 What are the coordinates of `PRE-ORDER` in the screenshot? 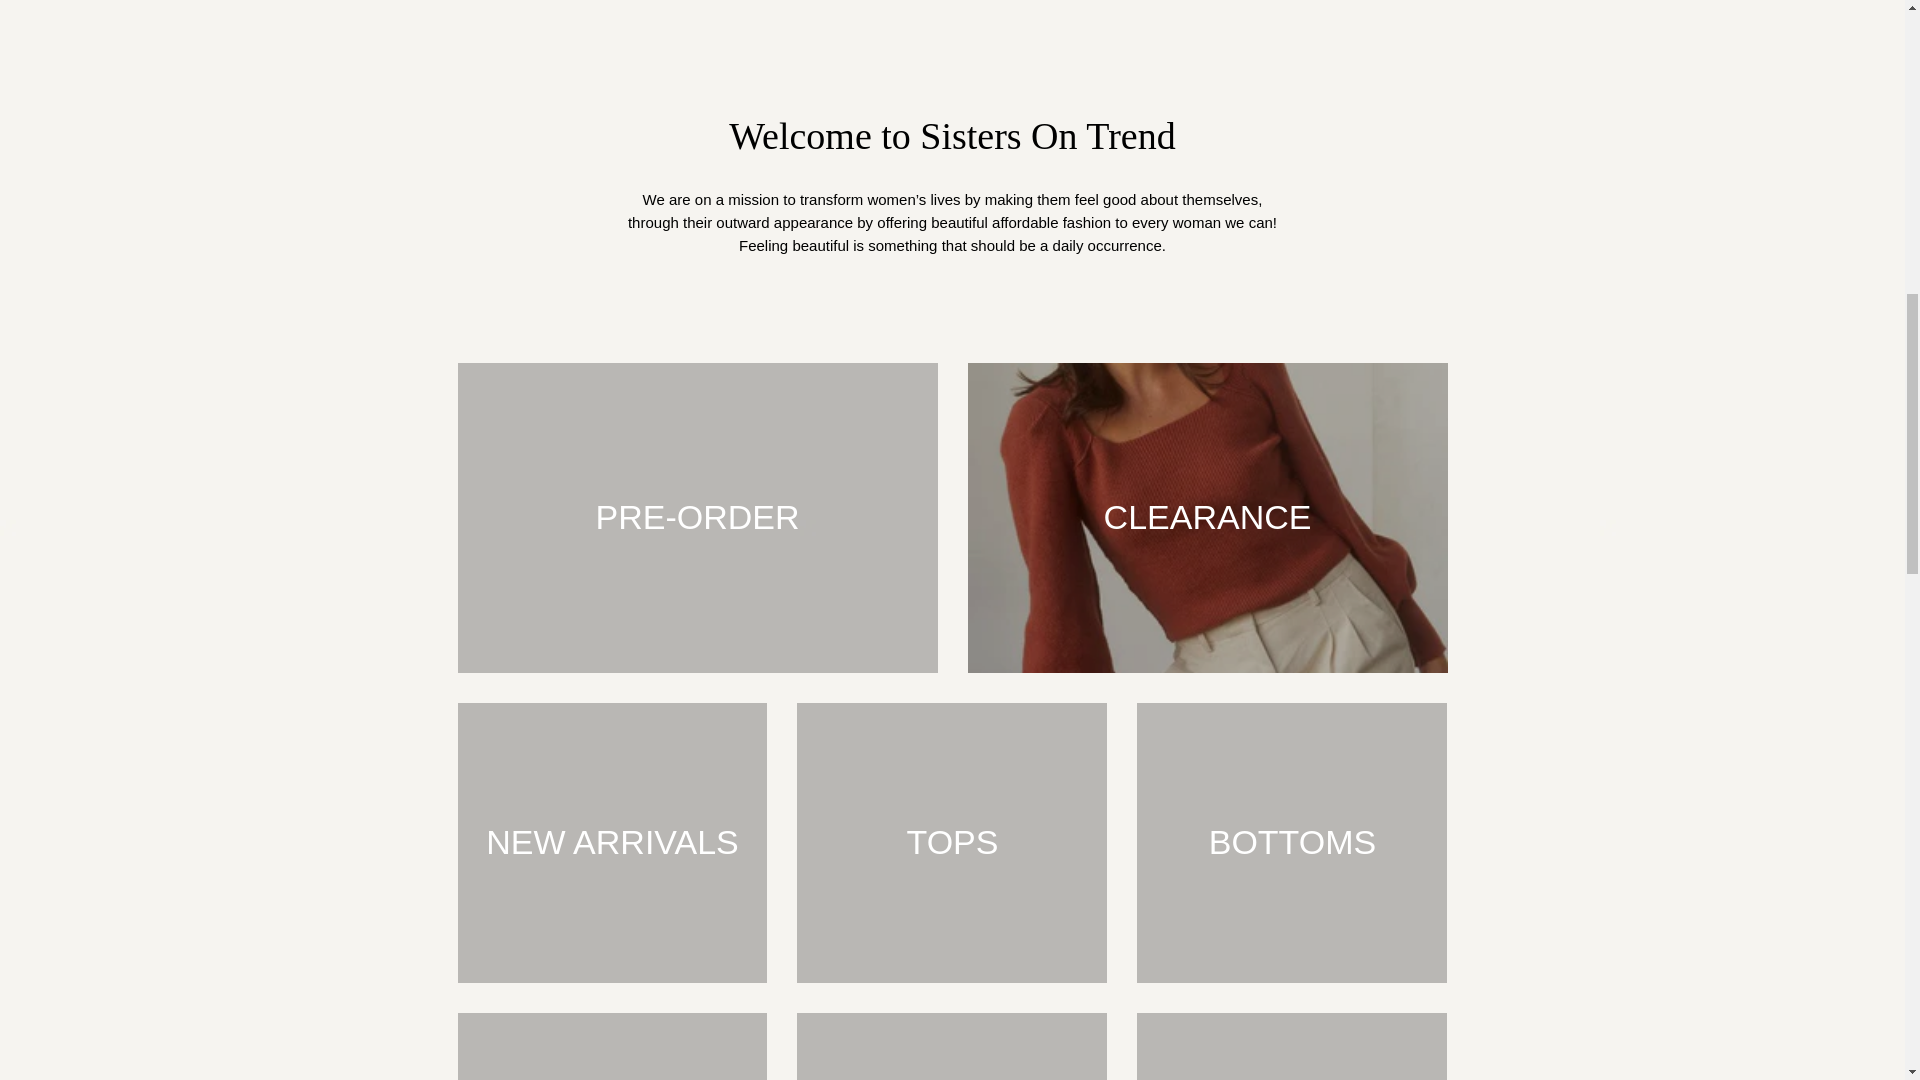 It's located at (698, 517).